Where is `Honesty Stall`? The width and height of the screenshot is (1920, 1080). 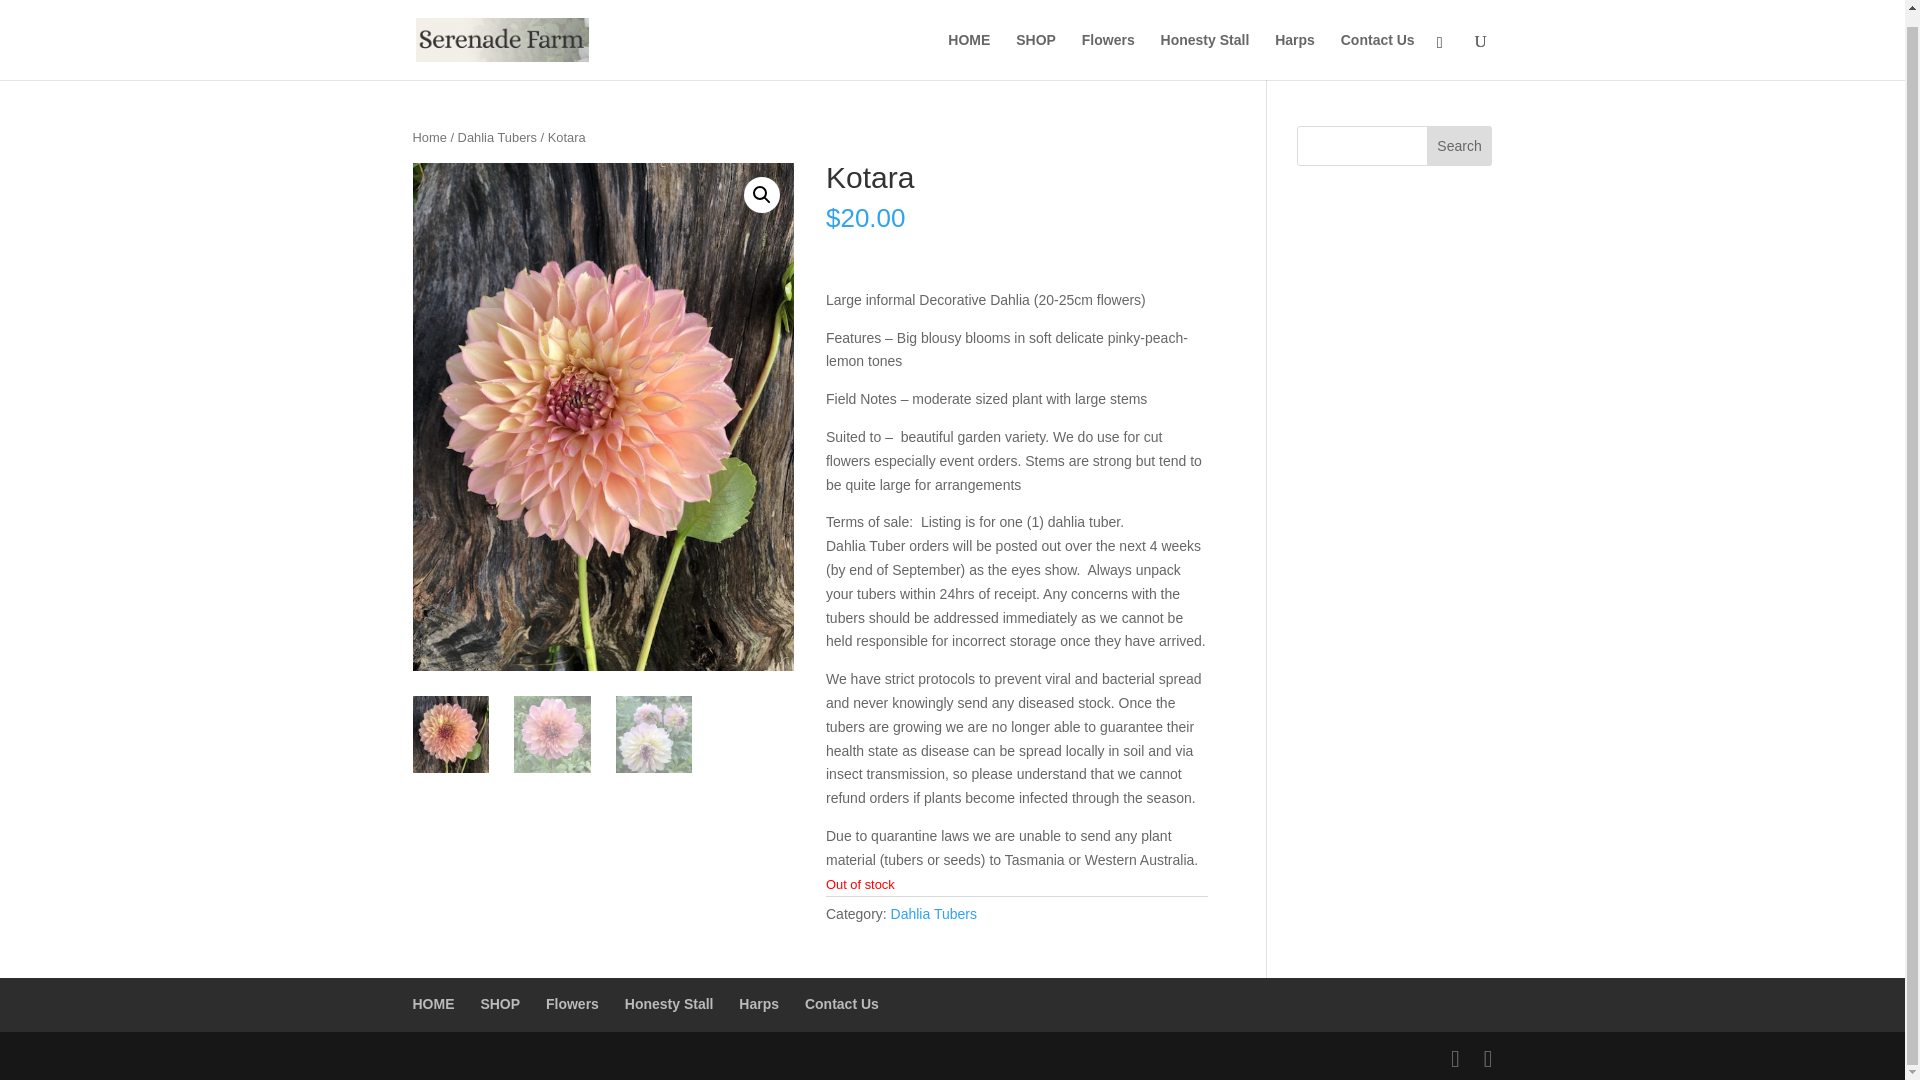
Honesty Stall is located at coordinates (1205, 44).